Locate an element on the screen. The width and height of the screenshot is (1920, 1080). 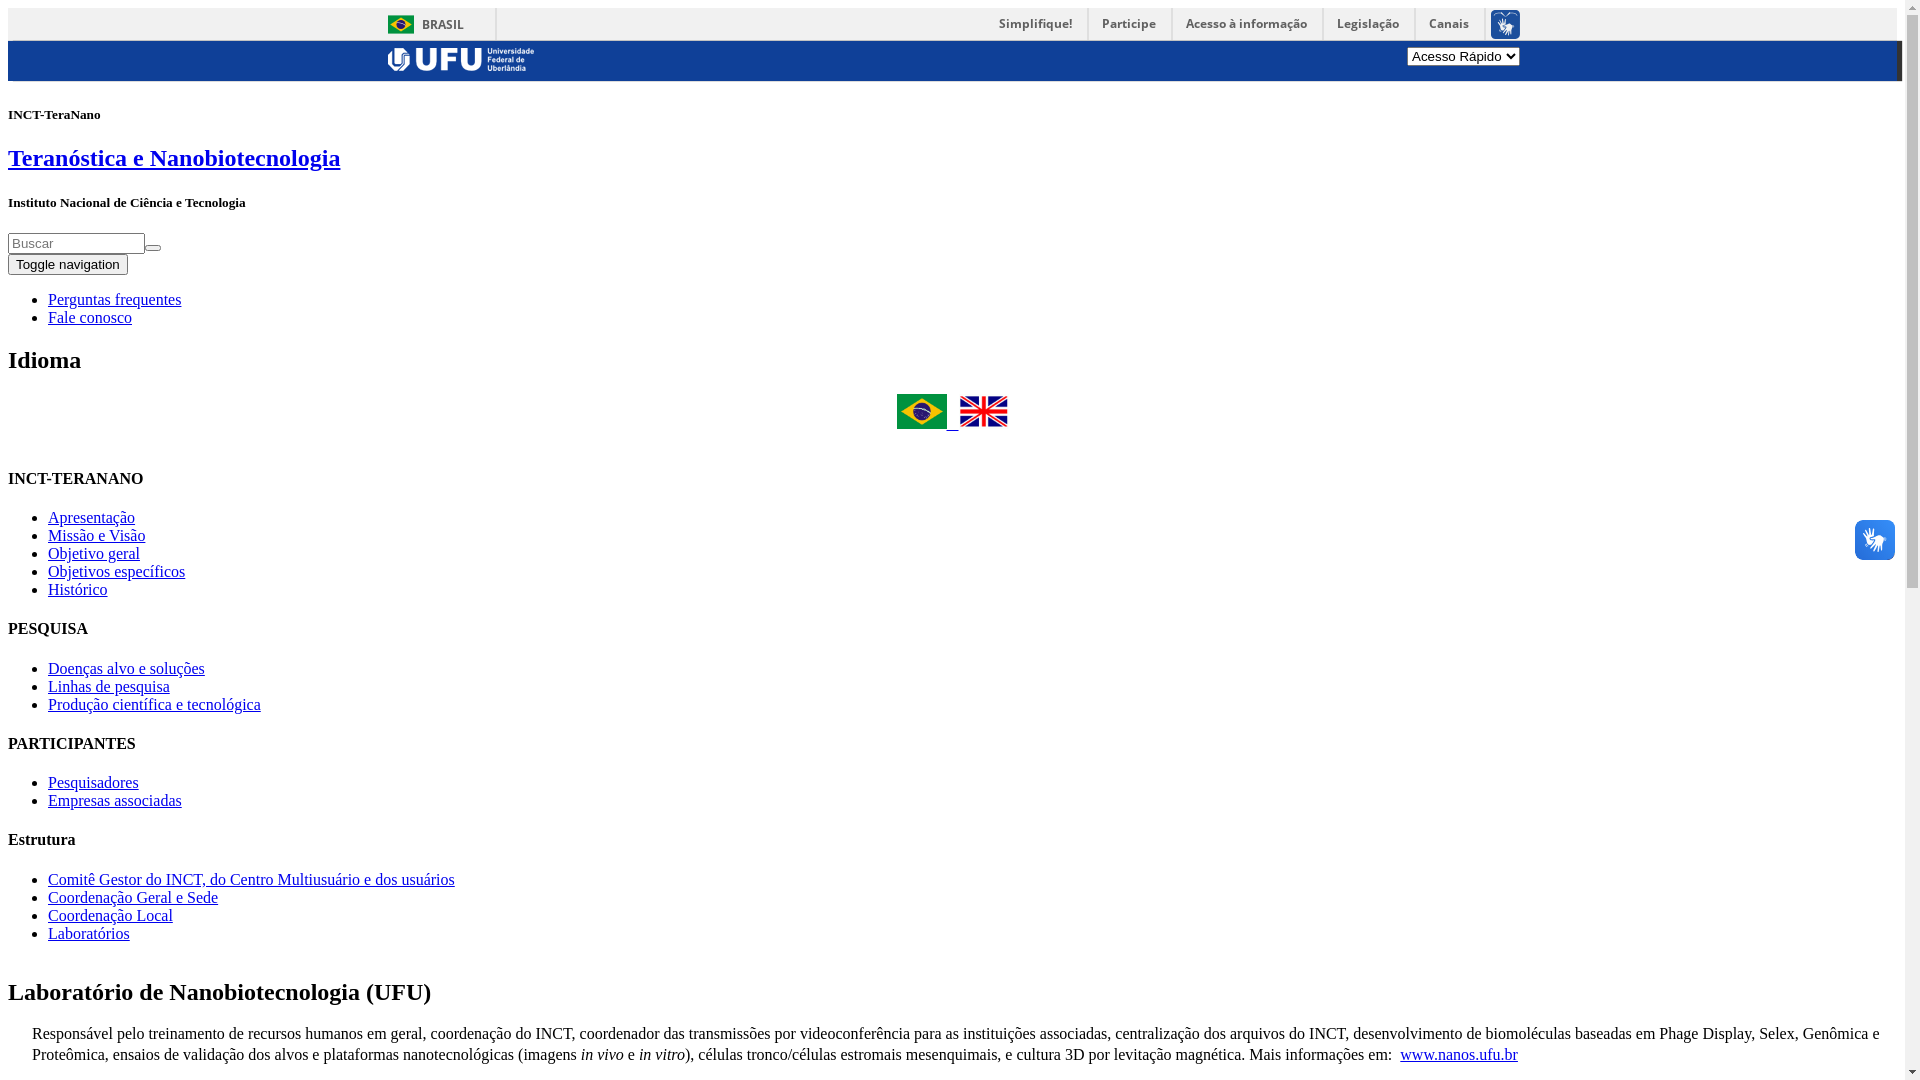
Empresas associadas is located at coordinates (115, 800).